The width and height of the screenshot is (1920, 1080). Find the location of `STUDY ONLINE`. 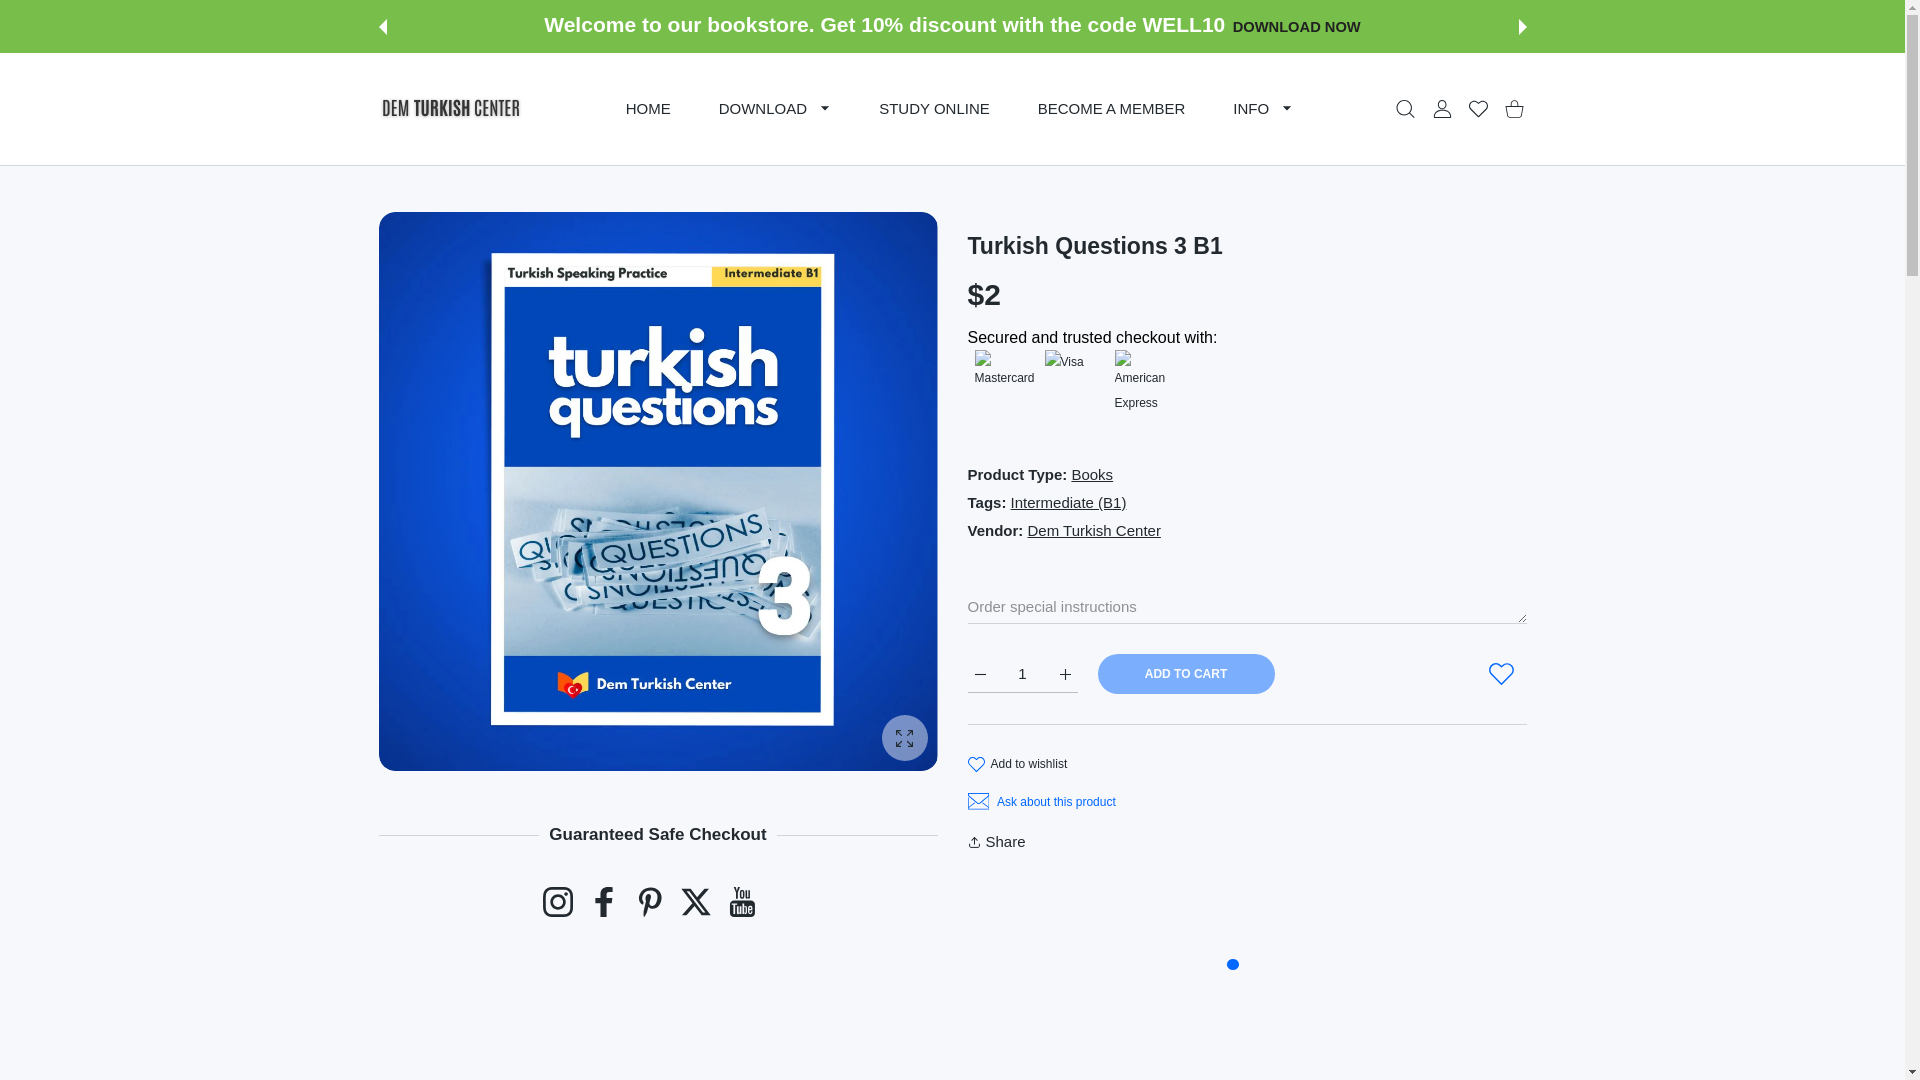

STUDY ONLINE is located at coordinates (934, 108).